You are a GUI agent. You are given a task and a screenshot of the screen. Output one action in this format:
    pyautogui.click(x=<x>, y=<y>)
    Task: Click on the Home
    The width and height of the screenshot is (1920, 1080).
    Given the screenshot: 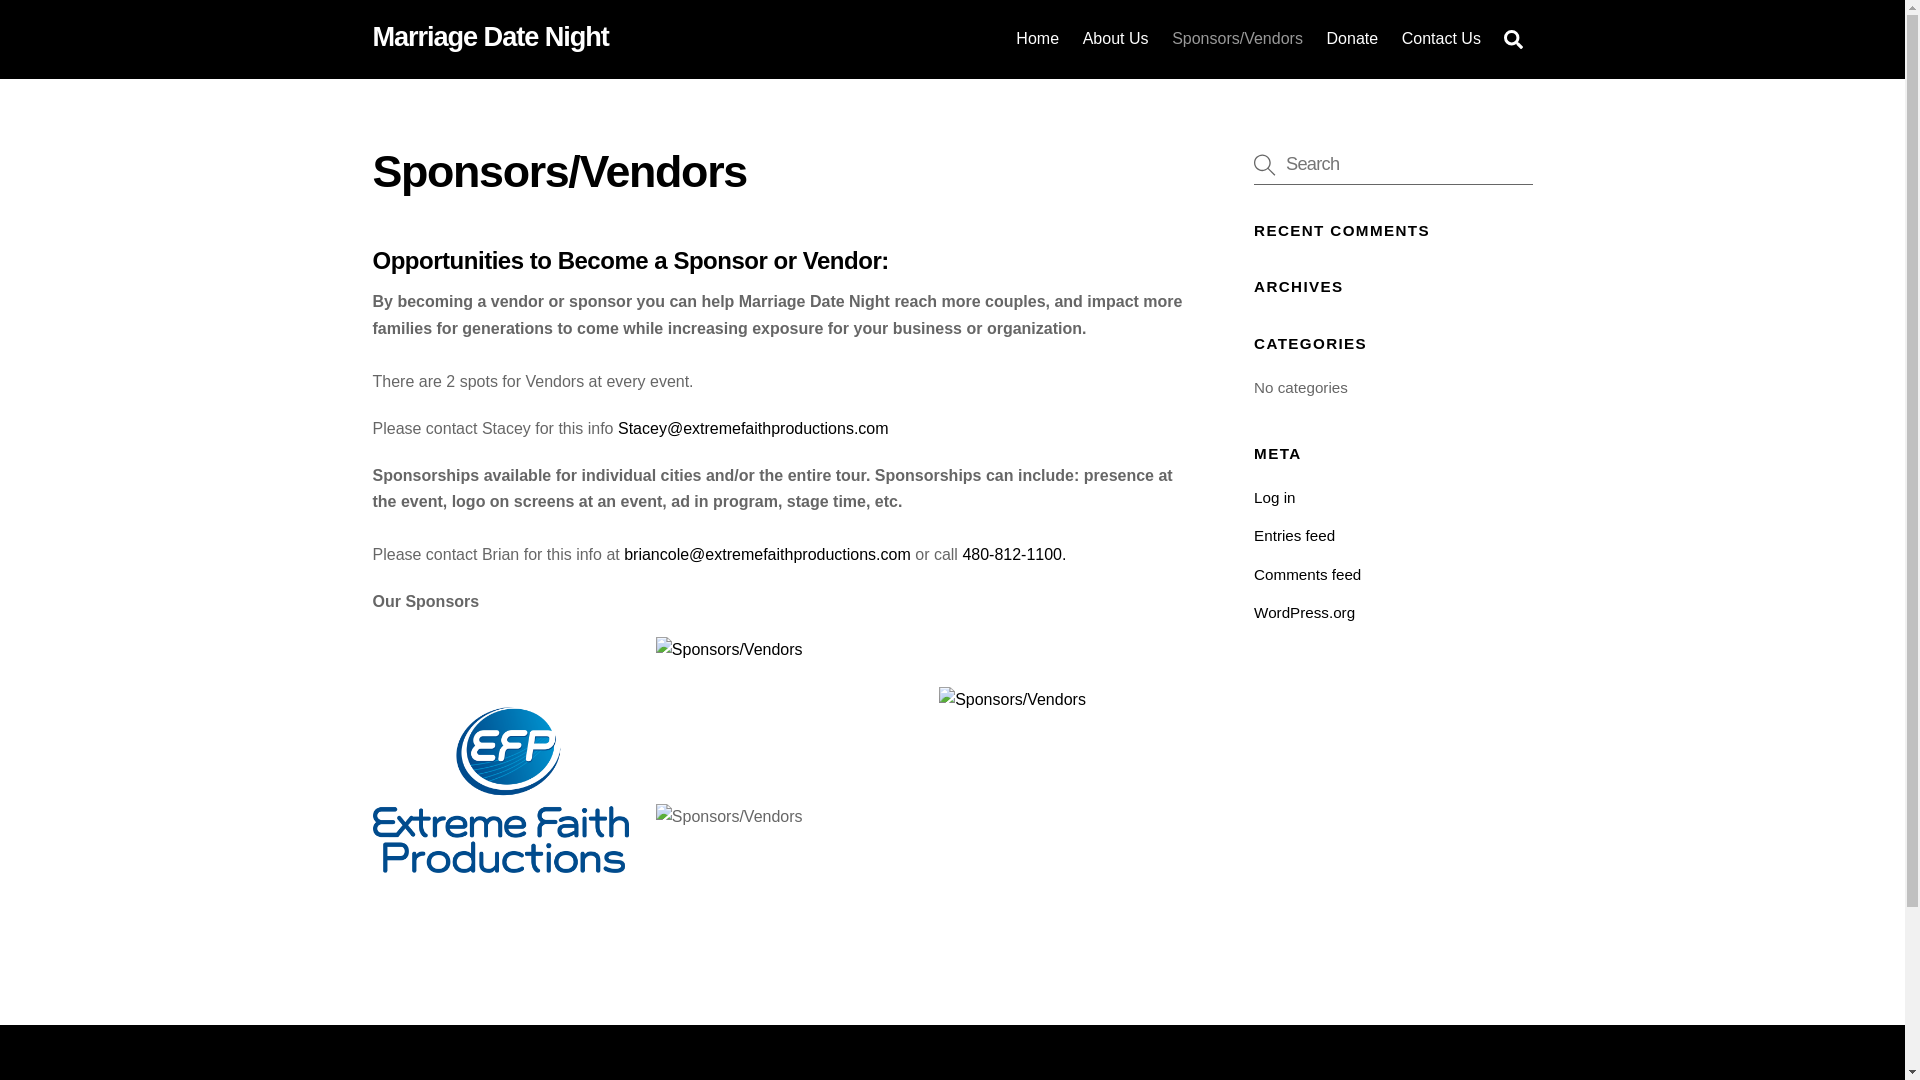 What is the action you would take?
    pyautogui.click(x=1038, y=38)
    